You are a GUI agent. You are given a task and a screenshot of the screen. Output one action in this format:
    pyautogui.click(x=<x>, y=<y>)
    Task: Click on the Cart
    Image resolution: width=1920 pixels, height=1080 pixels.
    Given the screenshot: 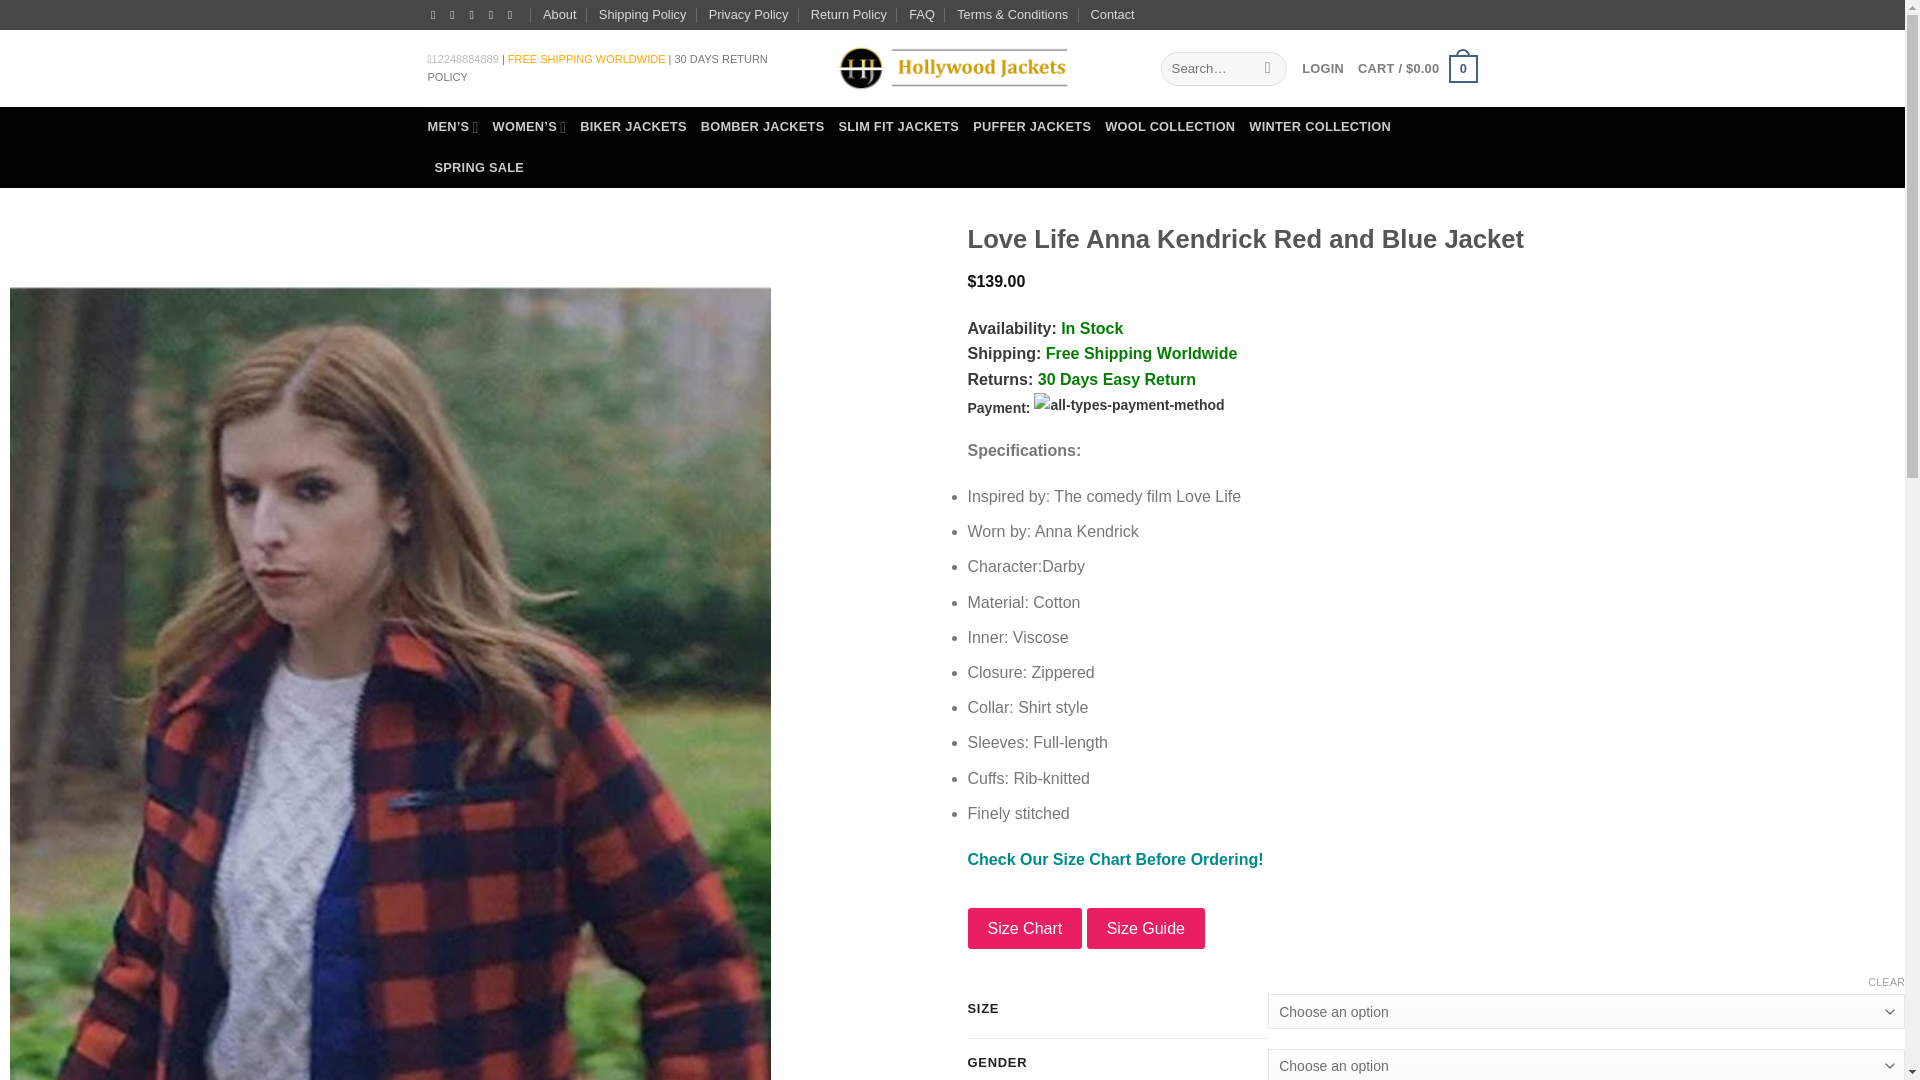 What is the action you would take?
    pyautogui.click(x=1416, y=69)
    